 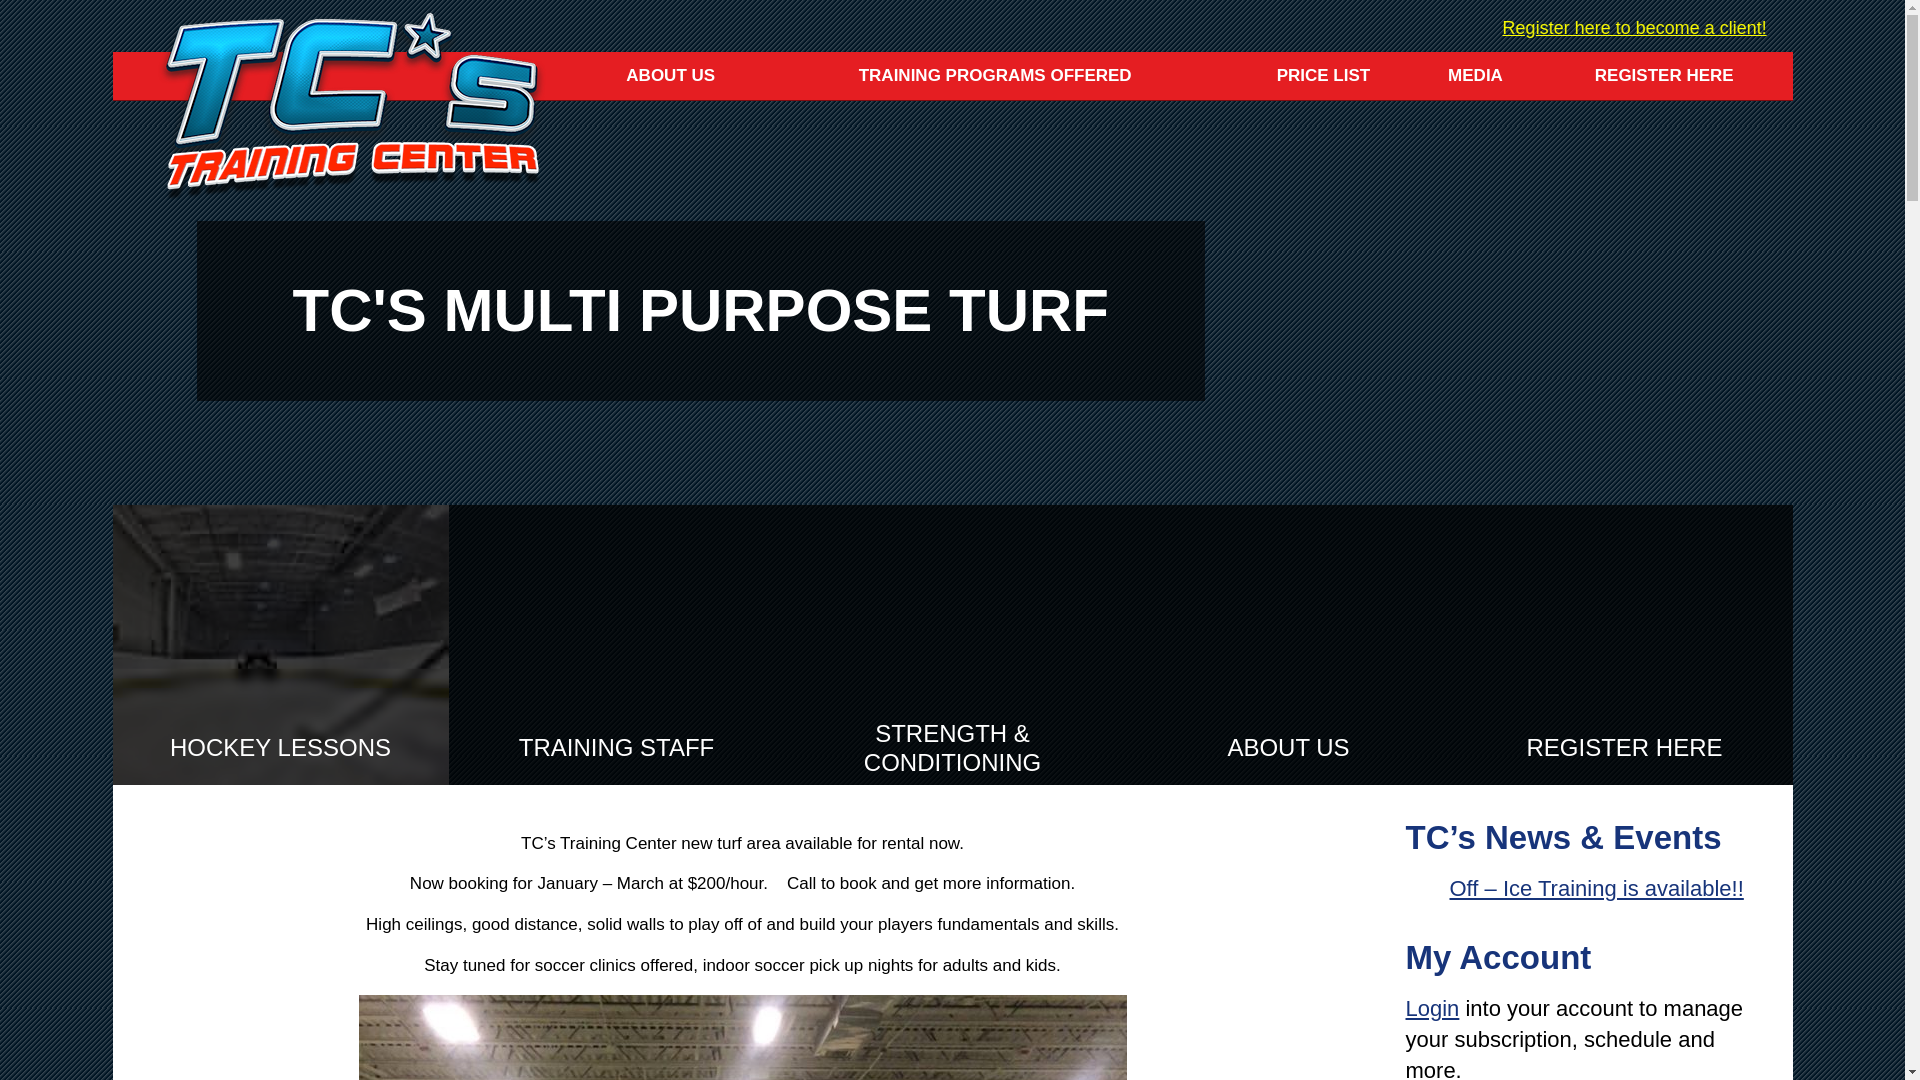 What do you see at coordinates (1432, 1008) in the screenshot?
I see `Login` at bounding box center [1432, 1008].